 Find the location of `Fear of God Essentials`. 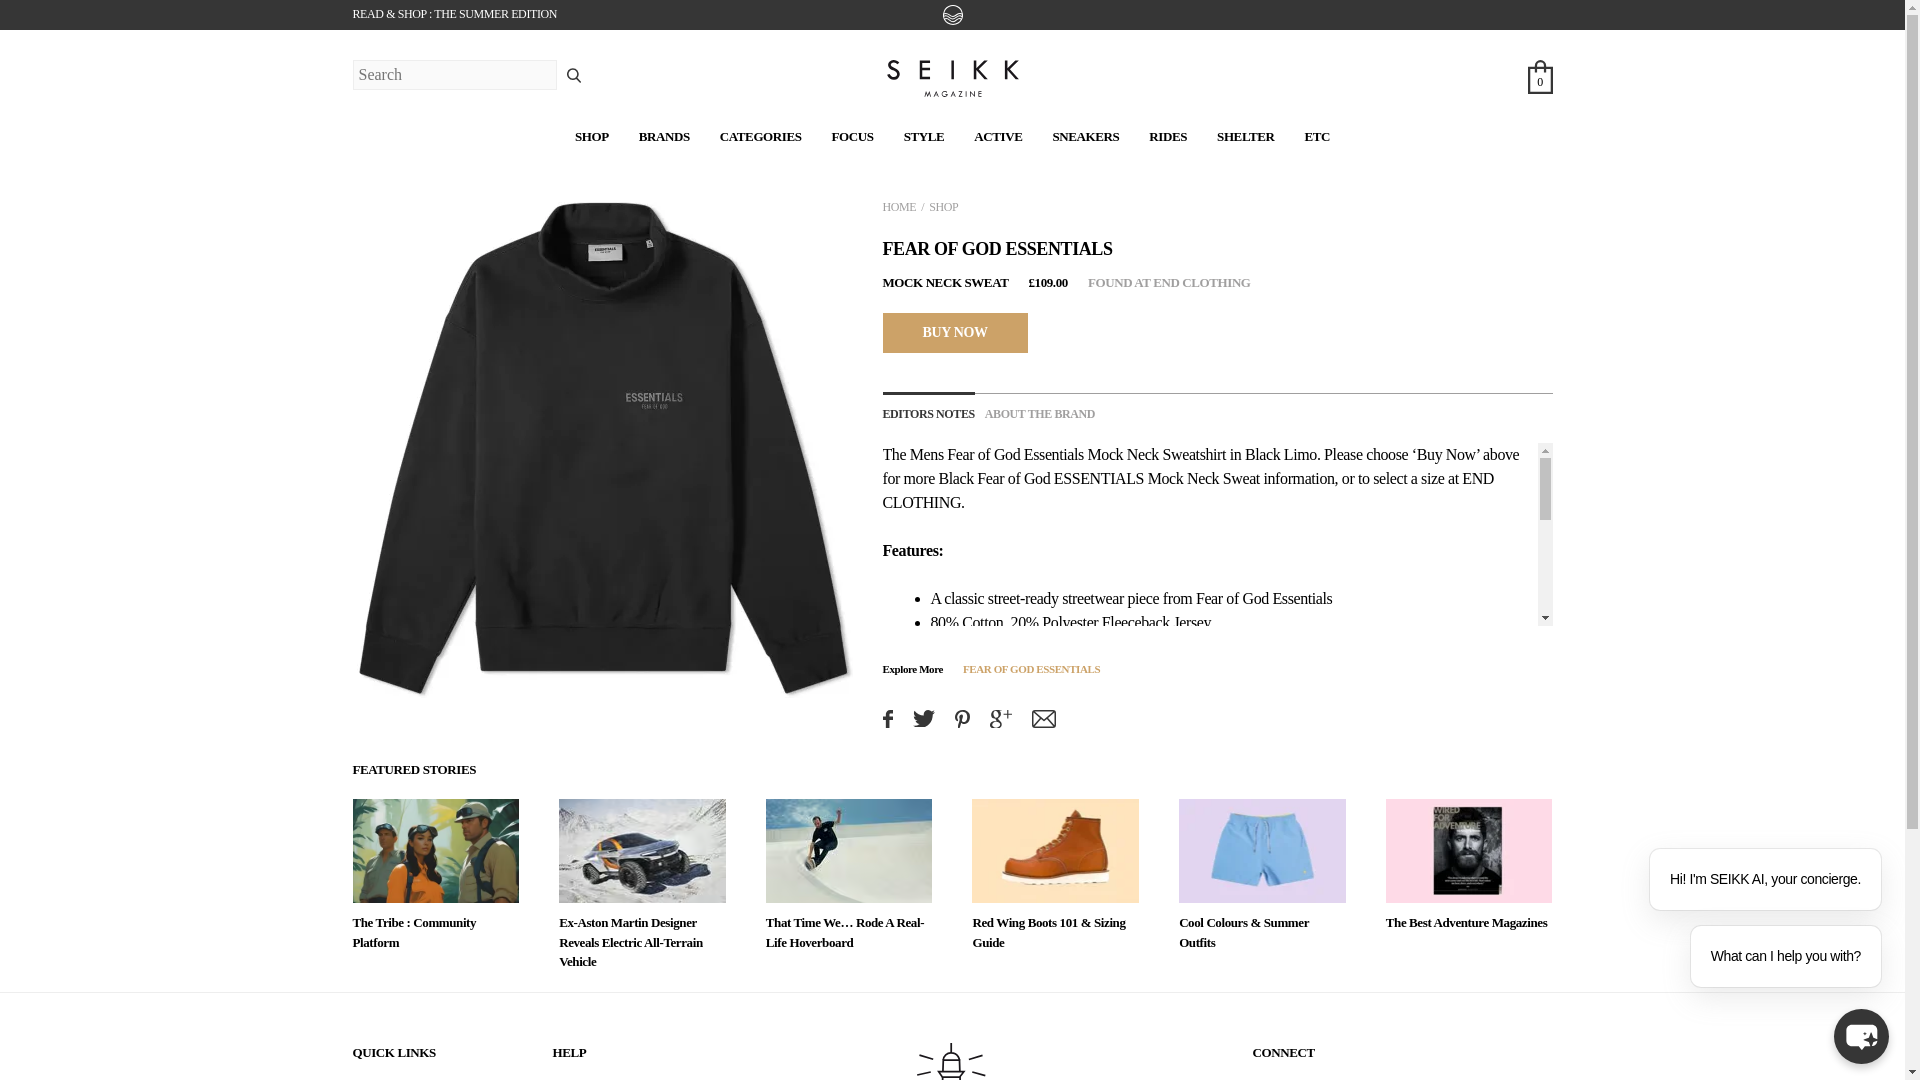

Fear of God Essentials is located at coordinates (1015, 454).